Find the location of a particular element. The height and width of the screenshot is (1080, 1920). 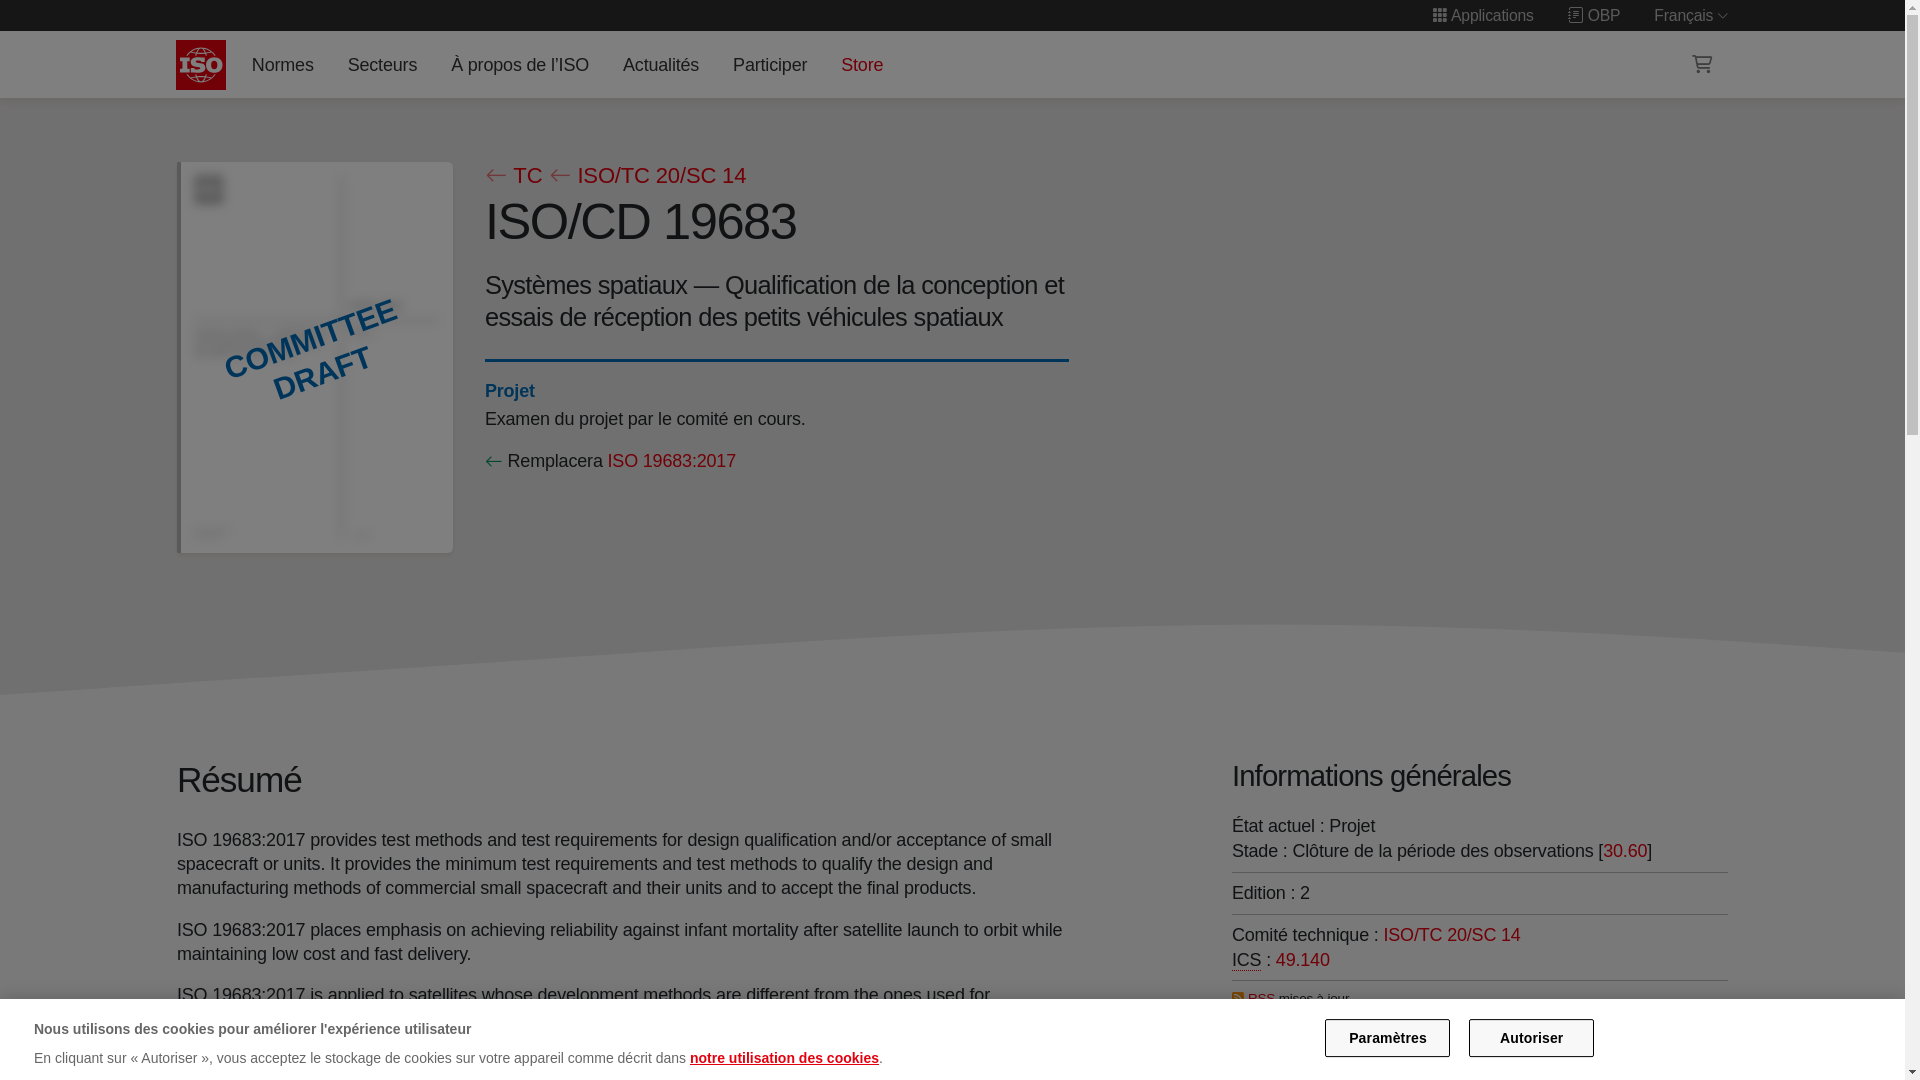

49.140 is located at coordinates (1303, 960).